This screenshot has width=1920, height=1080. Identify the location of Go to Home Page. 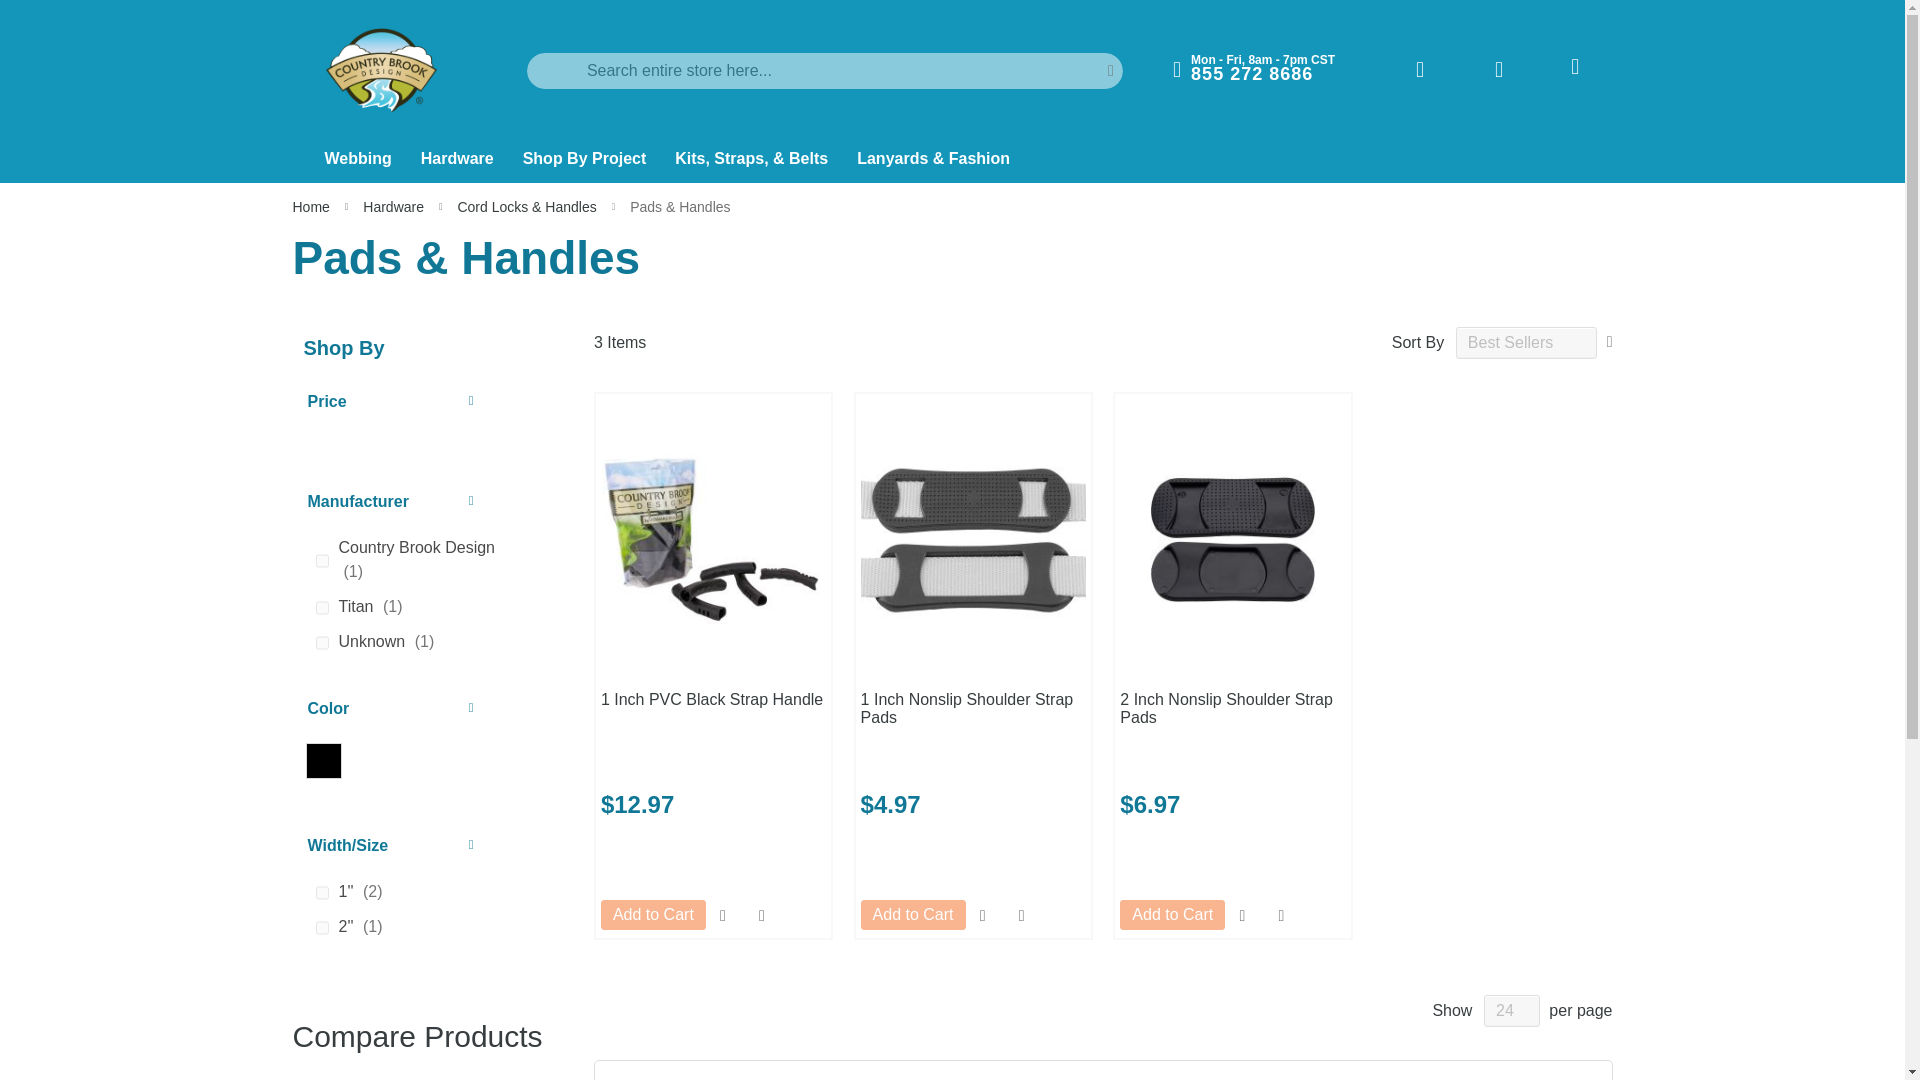
(312, 206).